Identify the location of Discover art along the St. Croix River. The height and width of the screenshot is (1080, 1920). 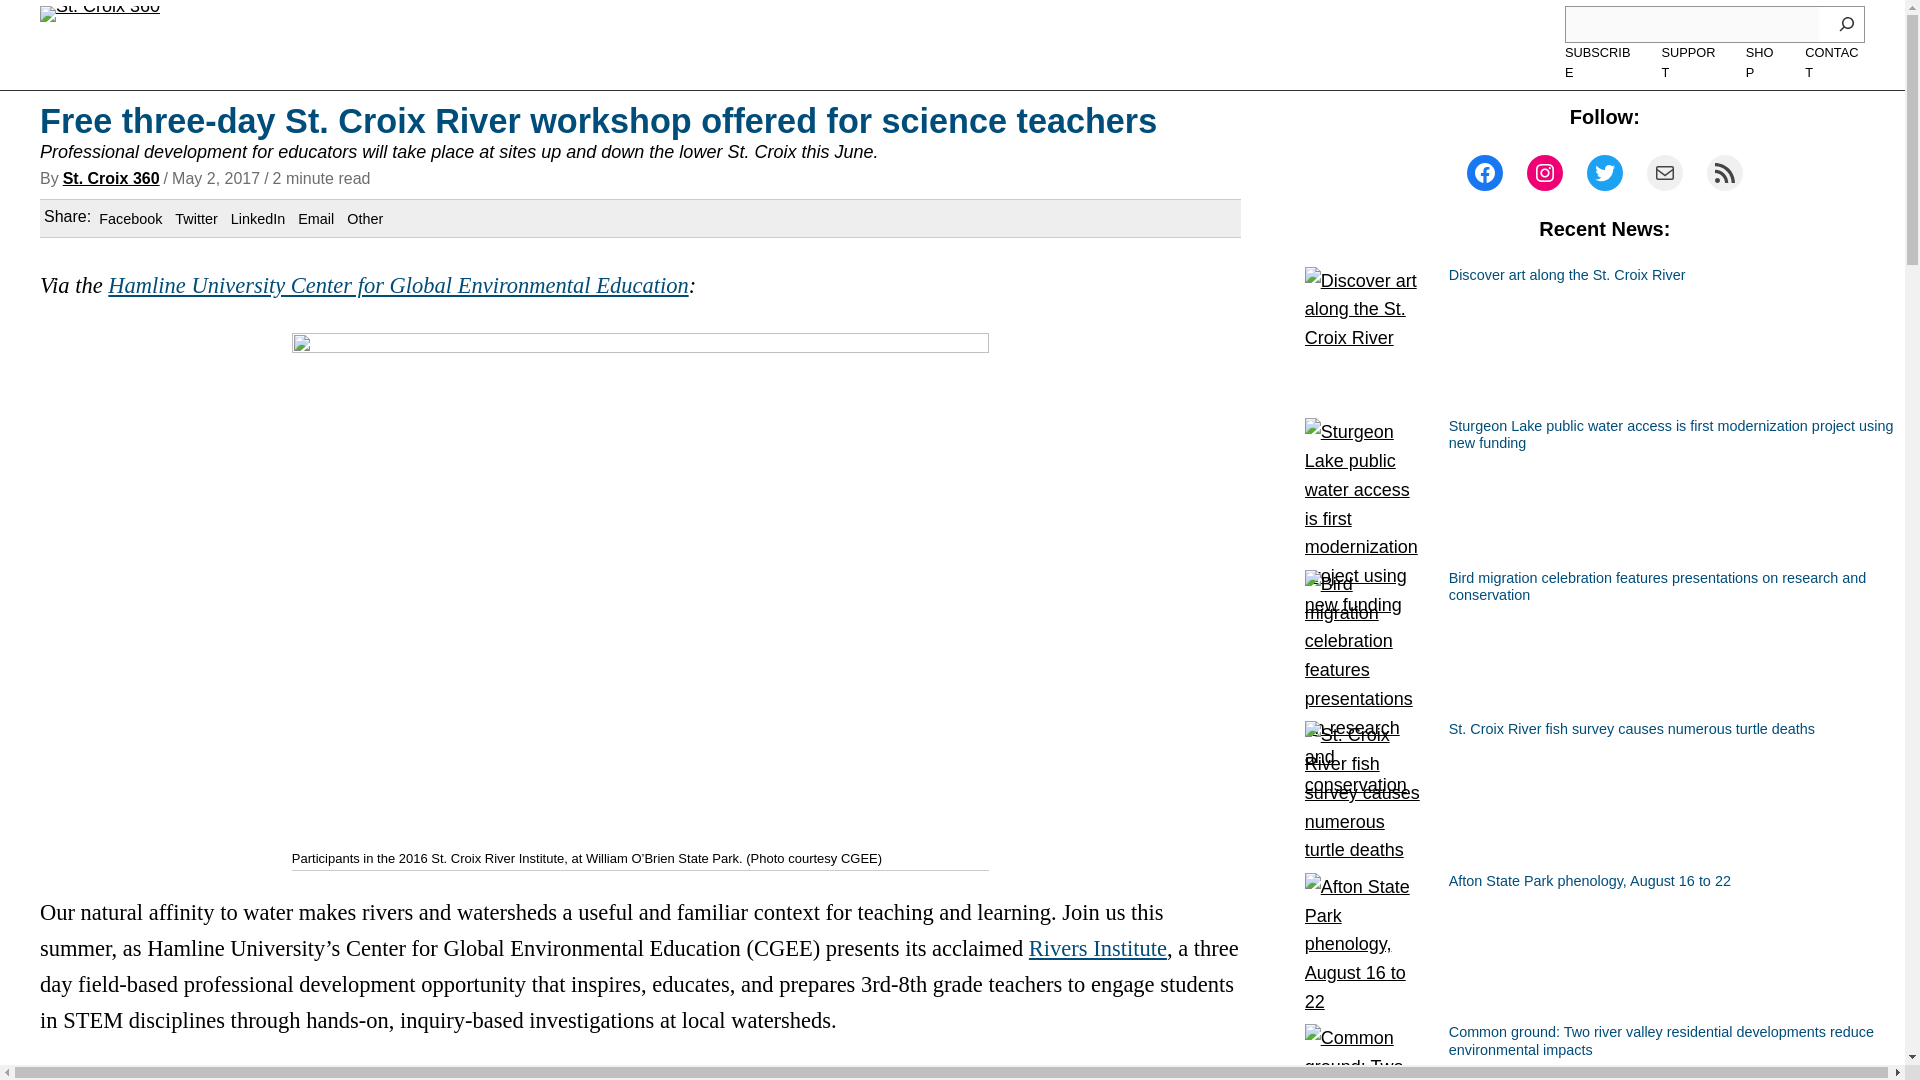
(1567, 275).